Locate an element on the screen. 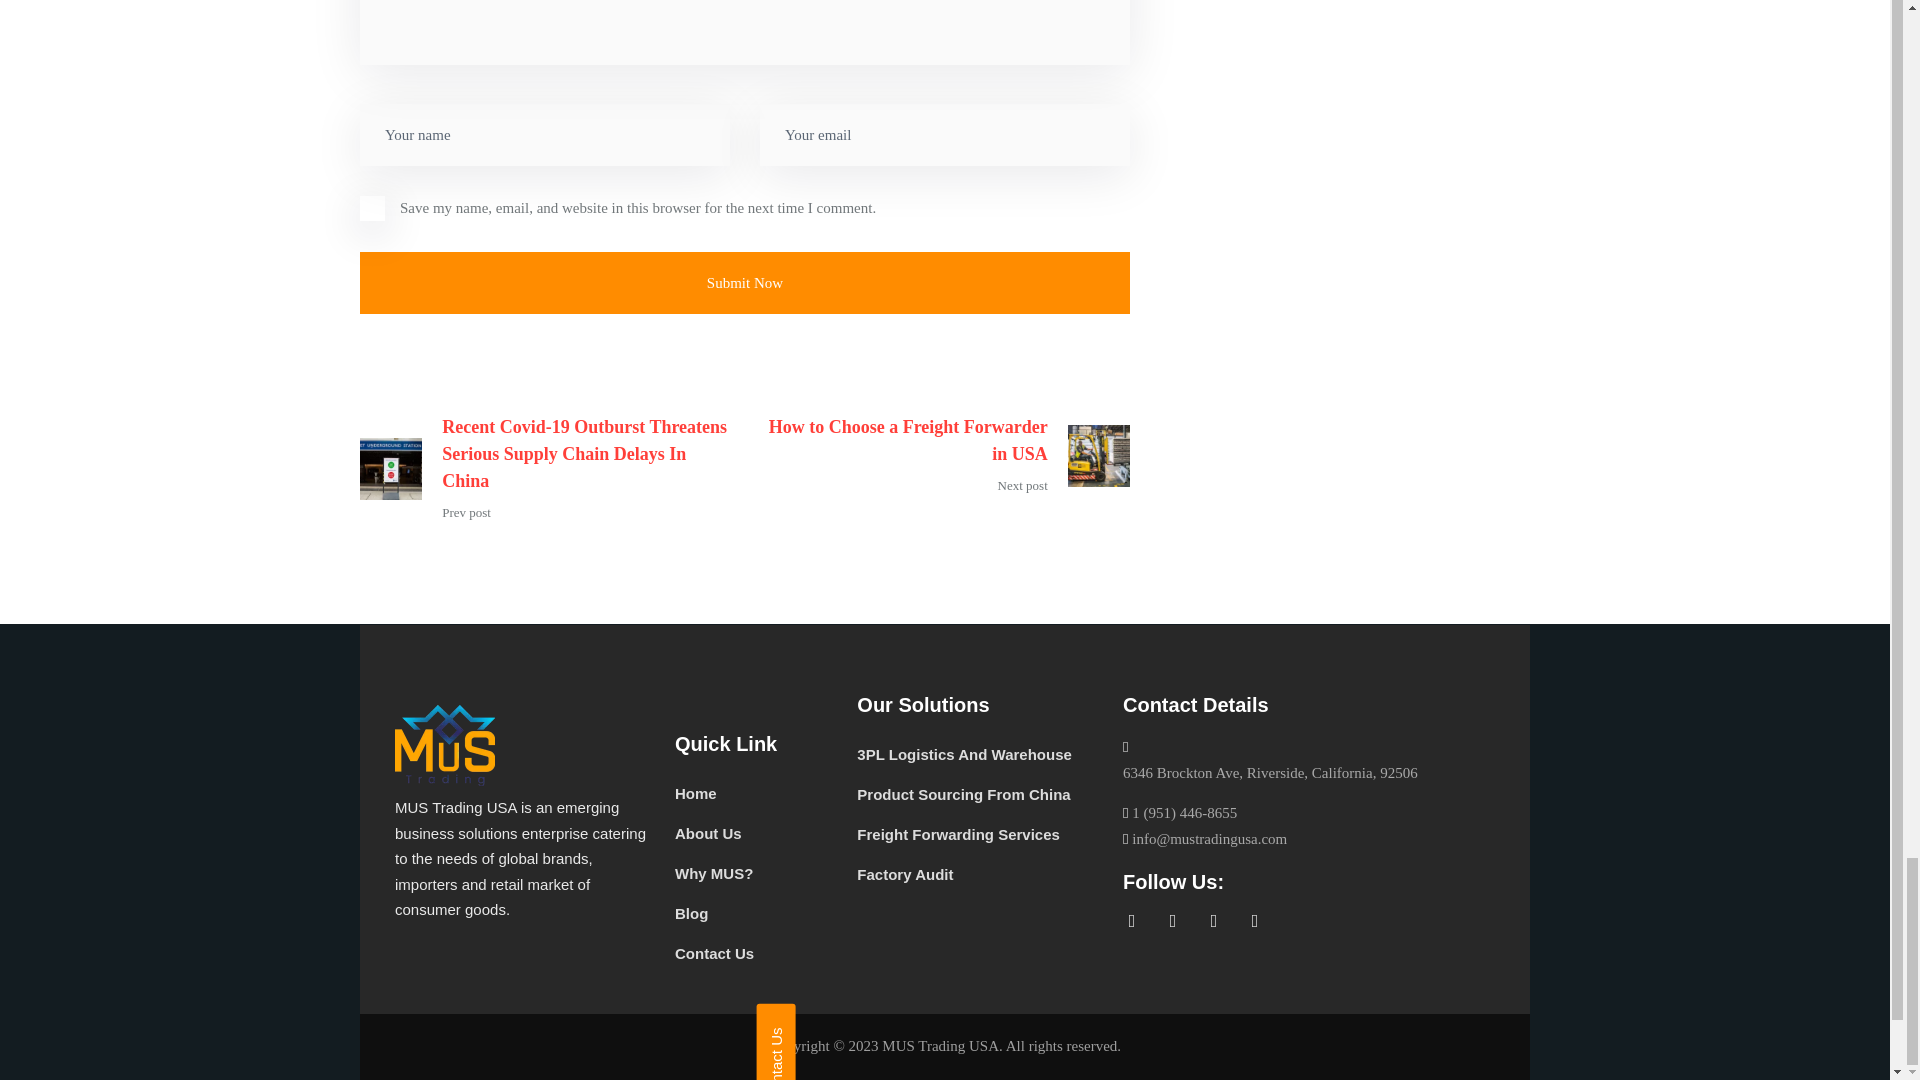  Submit Now is located at coordinates (745, 283).